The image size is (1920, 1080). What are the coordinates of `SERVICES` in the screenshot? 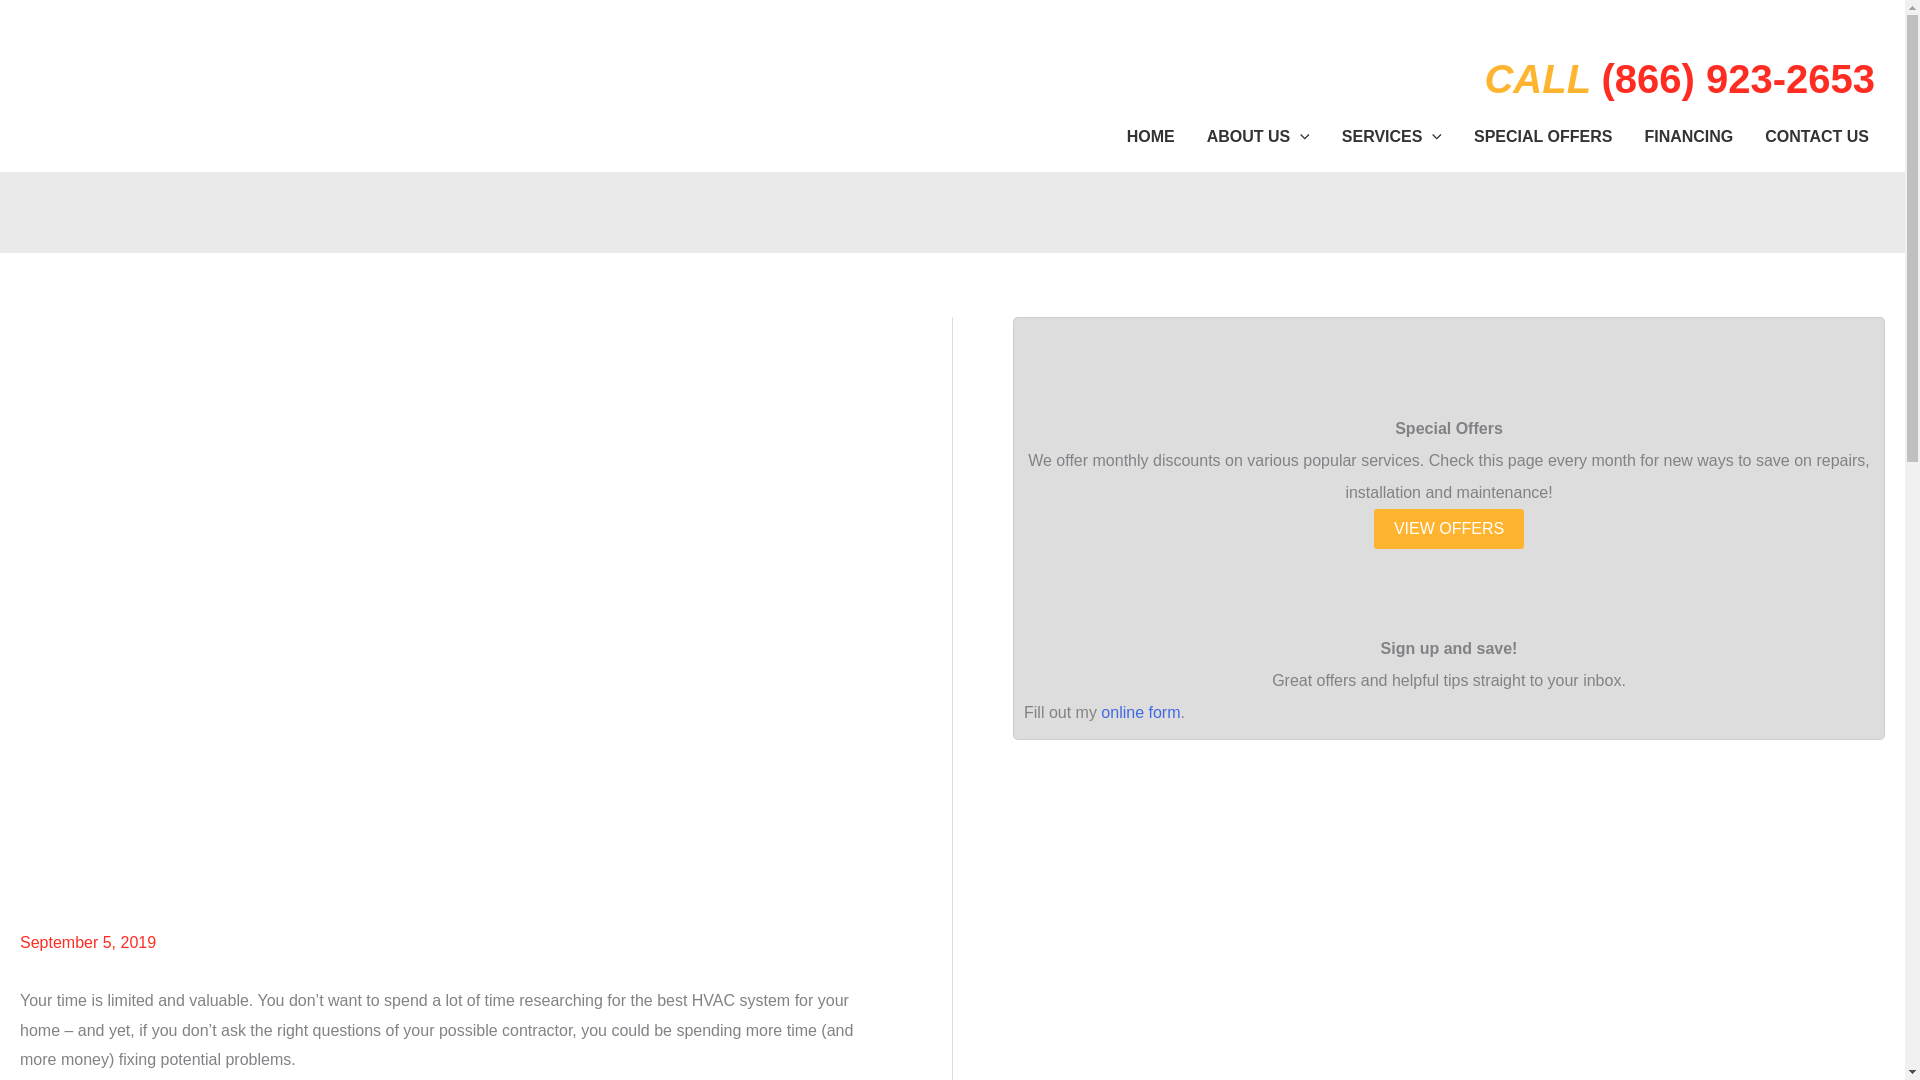 It's located at (1392, 136).